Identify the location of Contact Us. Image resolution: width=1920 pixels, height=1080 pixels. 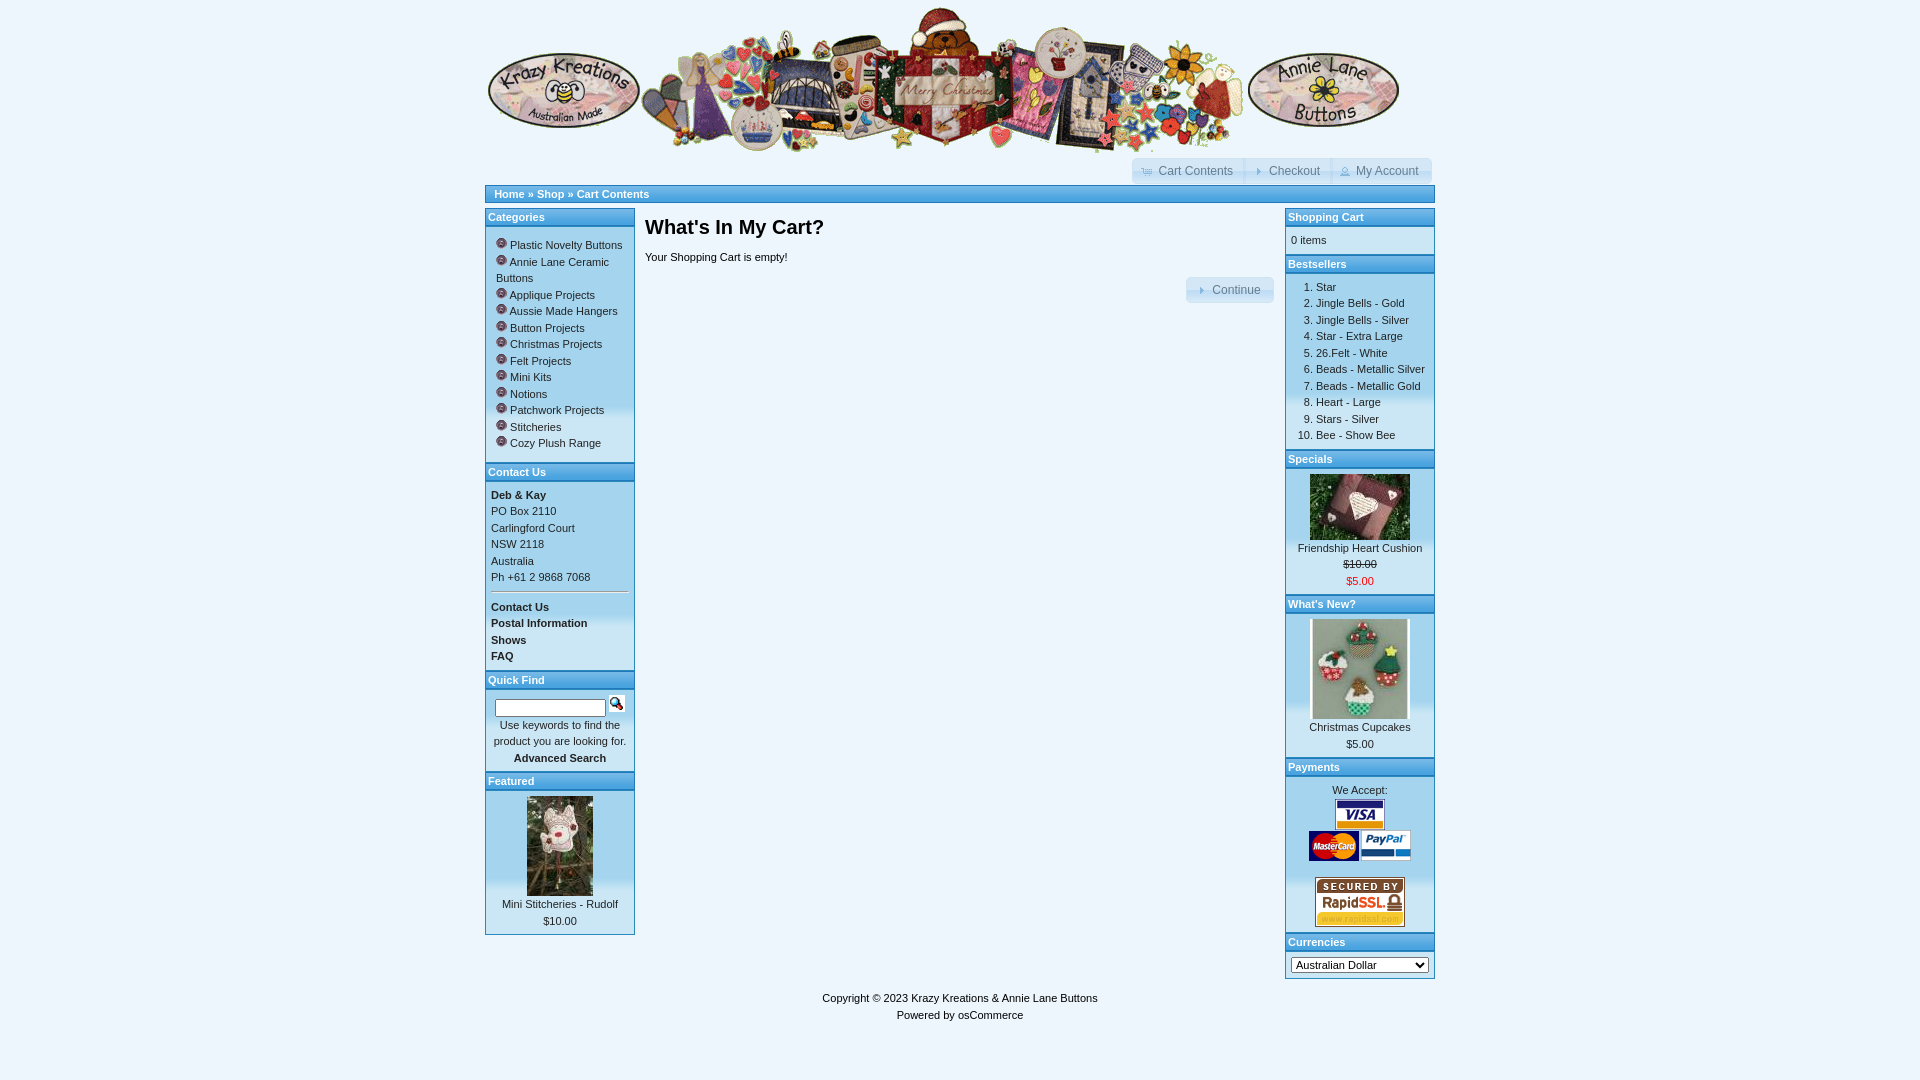
(520, 606).